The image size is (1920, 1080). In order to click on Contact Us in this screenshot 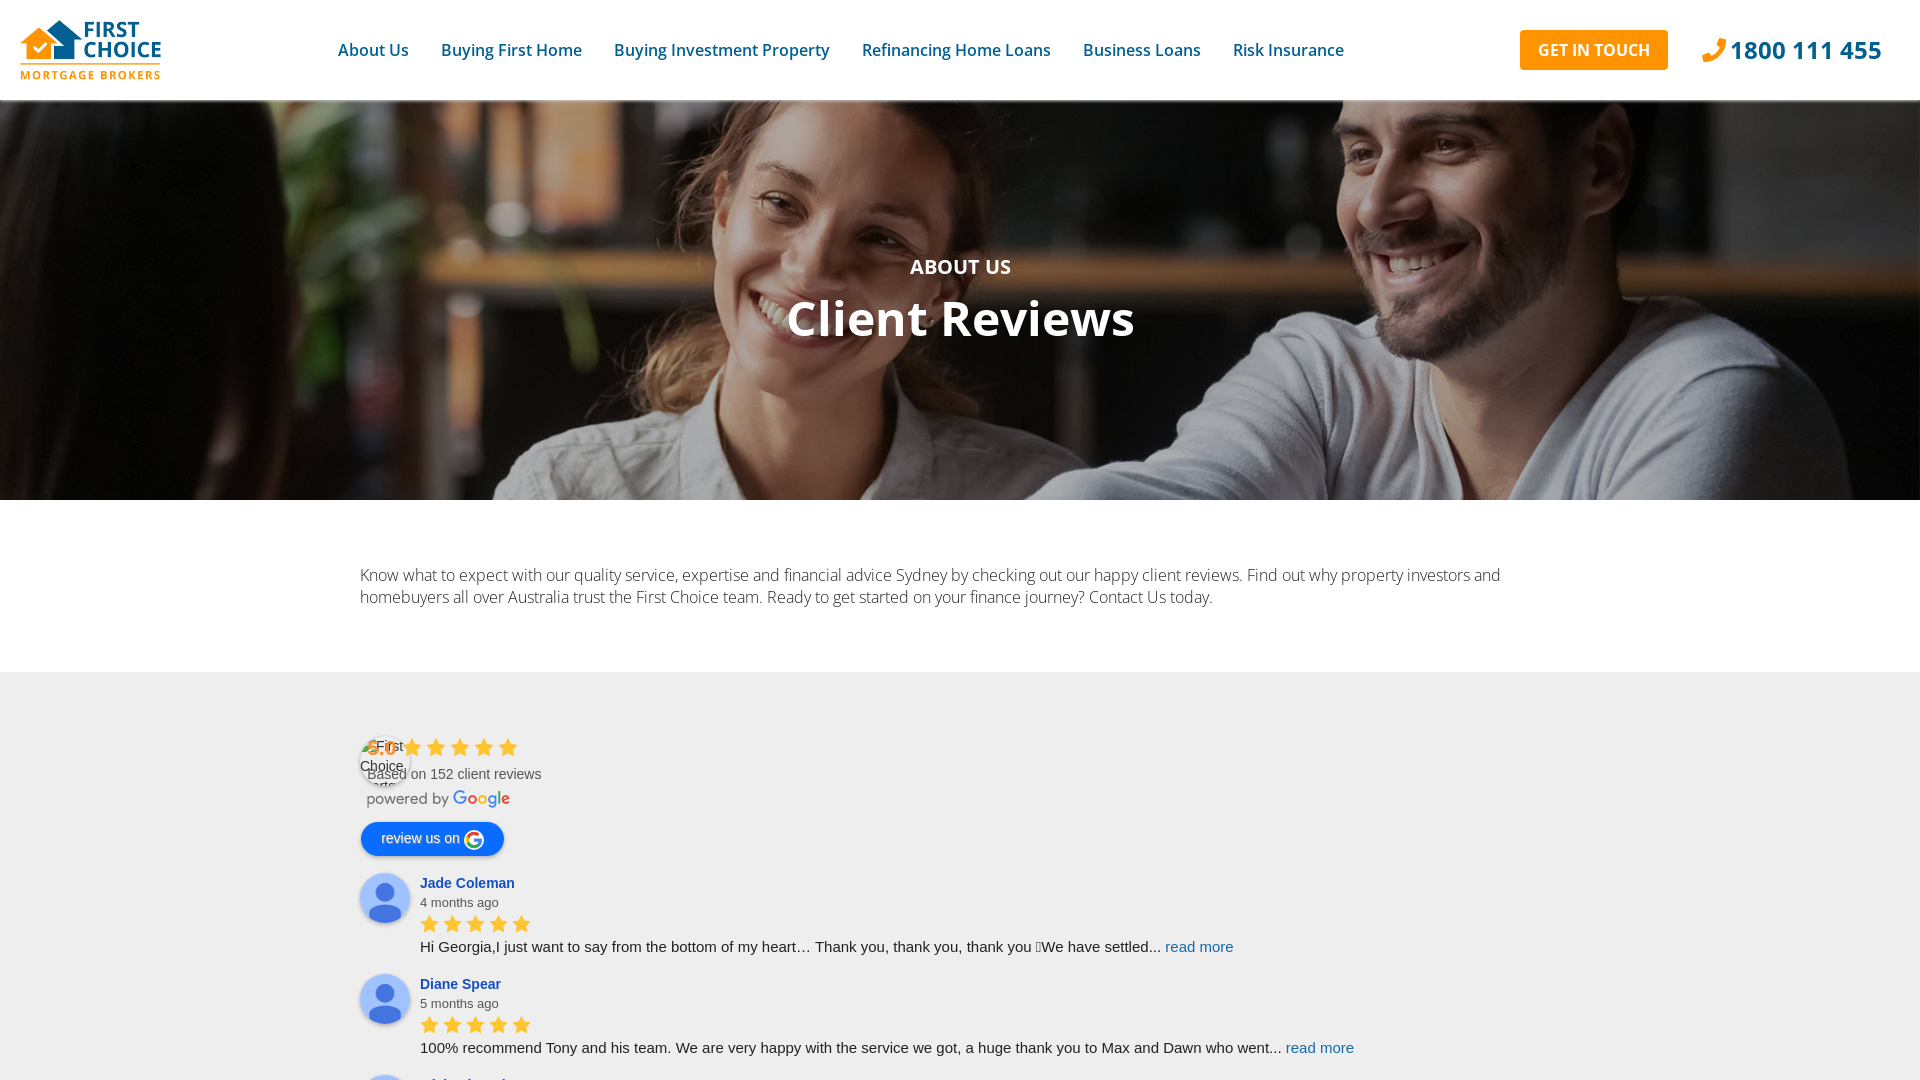, I will do `click(1128, 597)`.